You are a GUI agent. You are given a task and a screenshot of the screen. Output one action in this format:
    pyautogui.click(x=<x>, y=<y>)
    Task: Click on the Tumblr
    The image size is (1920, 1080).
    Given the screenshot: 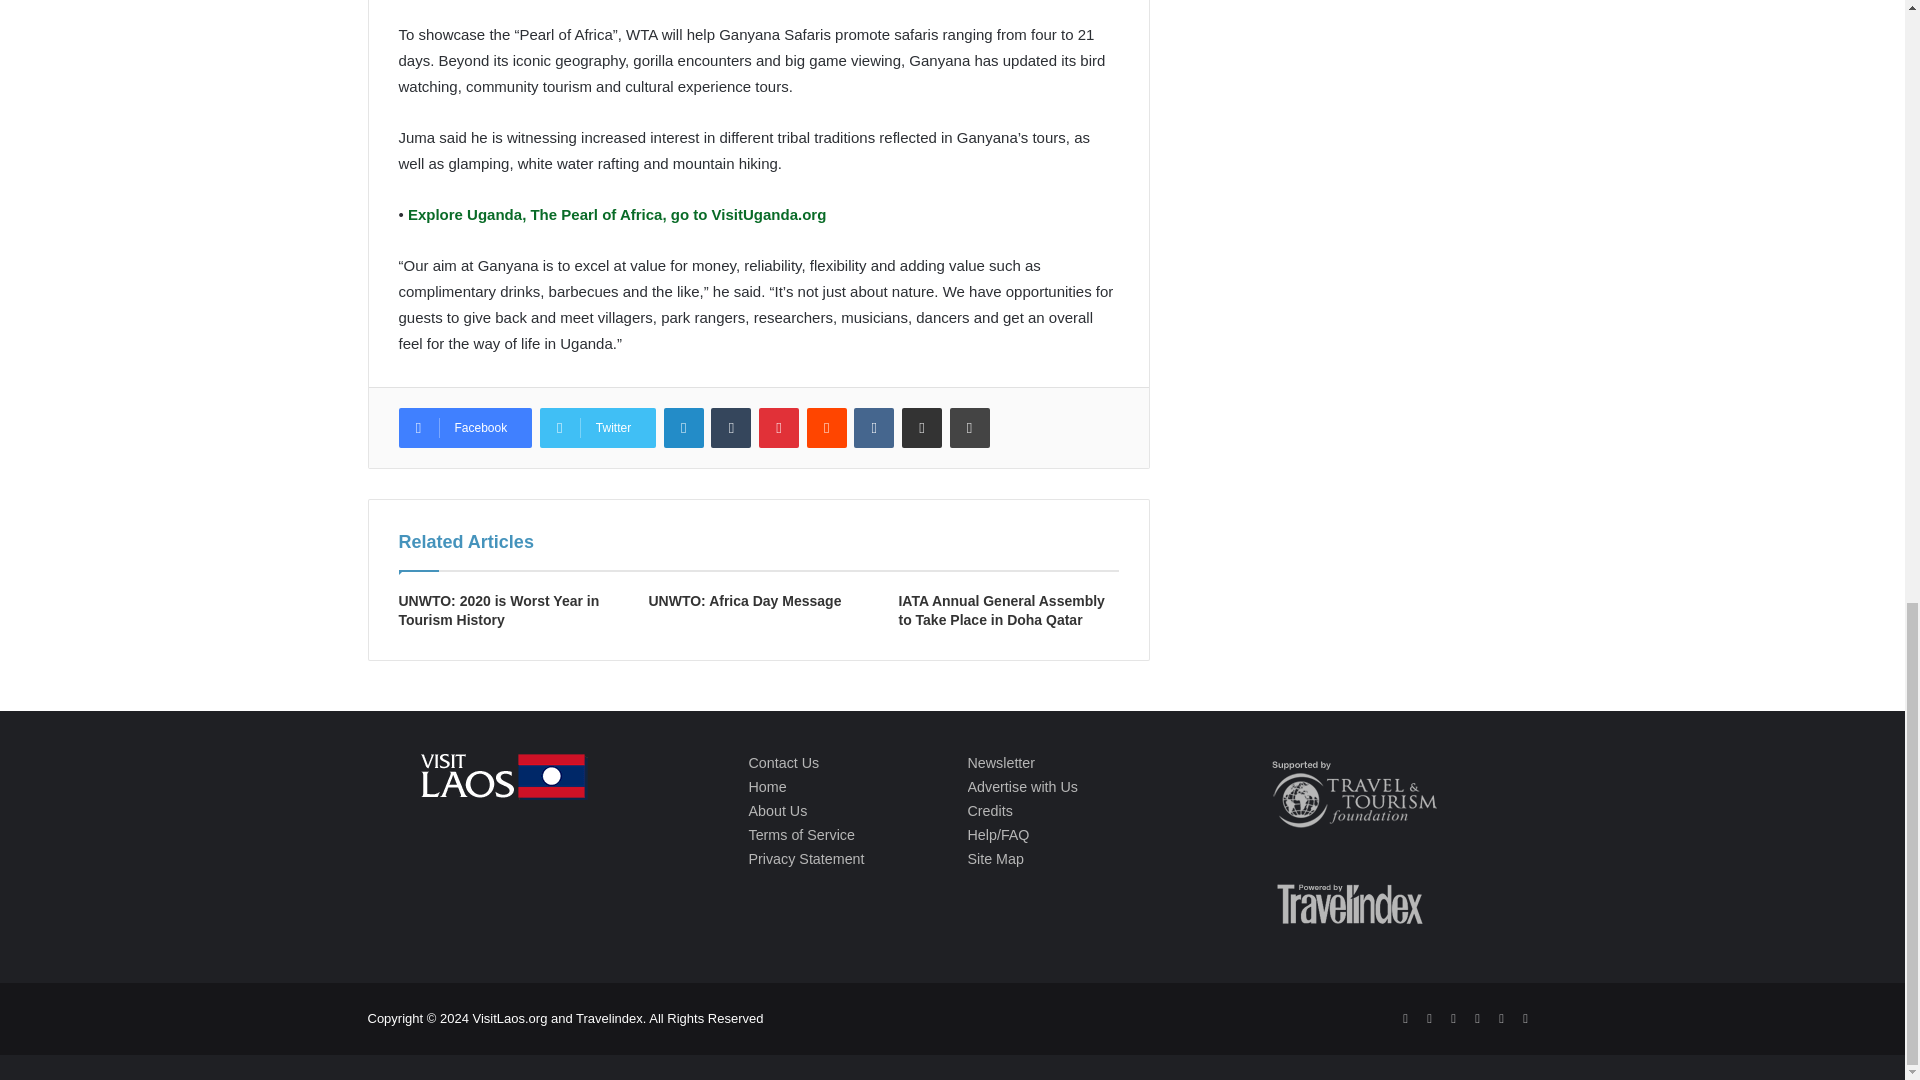 What is the action you would take?
    pyautogui.click(x=730, y=428)
    